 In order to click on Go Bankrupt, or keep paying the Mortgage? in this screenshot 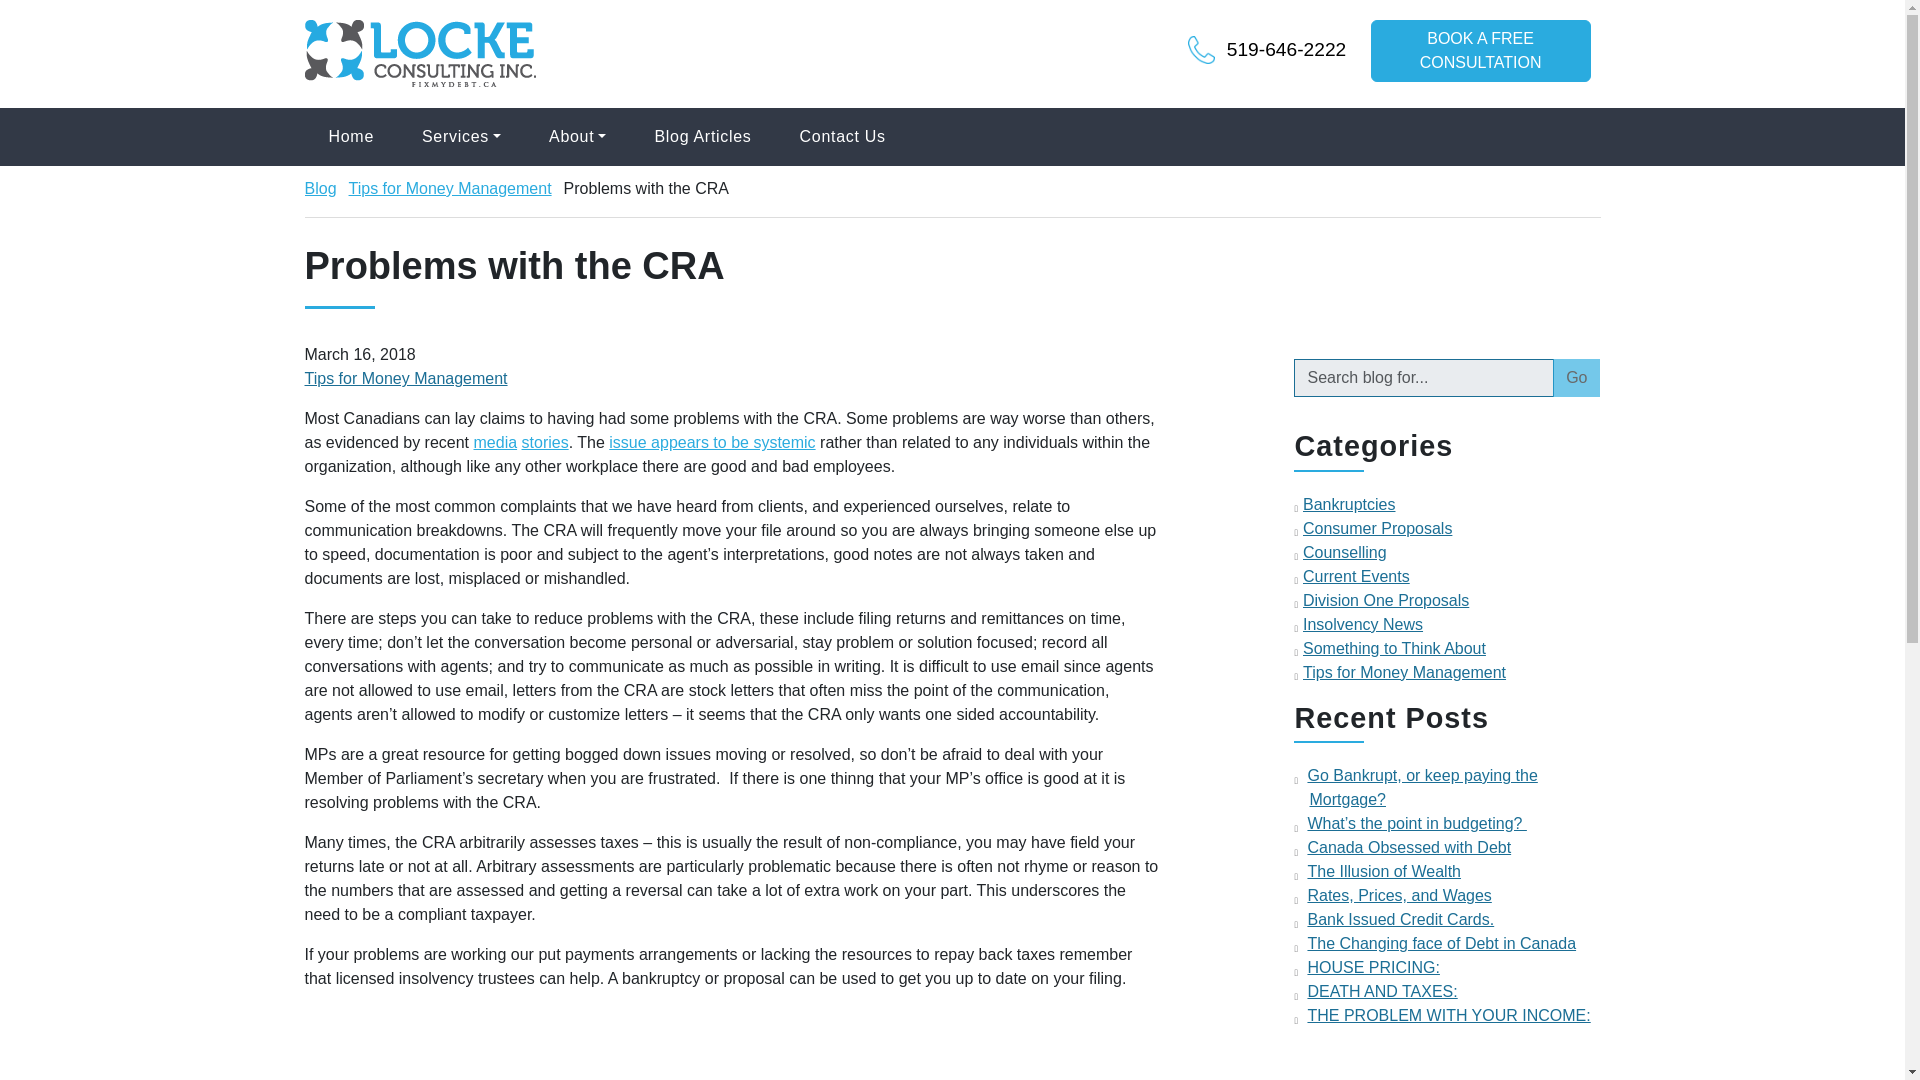, I will do `click(1422, 786)`.